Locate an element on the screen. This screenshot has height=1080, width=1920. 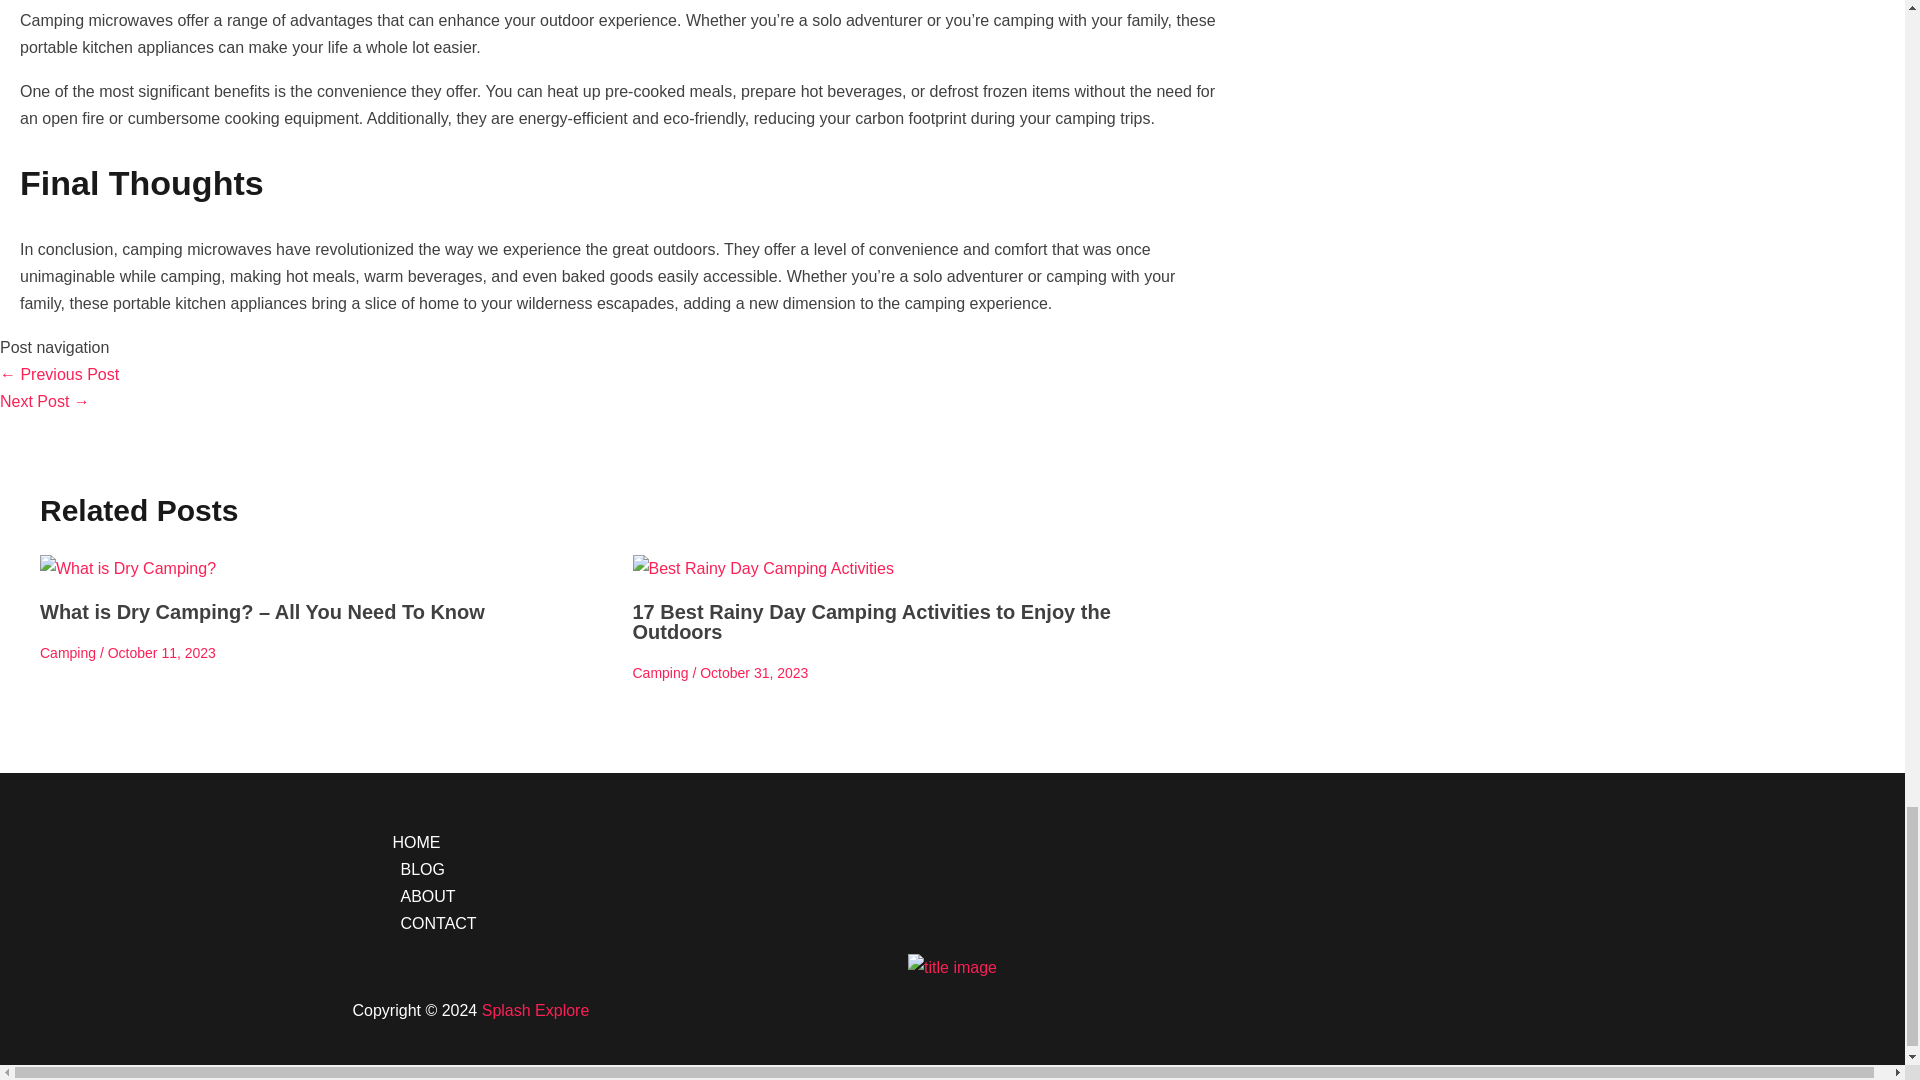
How Deep Are The Great Lakes is located at coordinates (45, 402).